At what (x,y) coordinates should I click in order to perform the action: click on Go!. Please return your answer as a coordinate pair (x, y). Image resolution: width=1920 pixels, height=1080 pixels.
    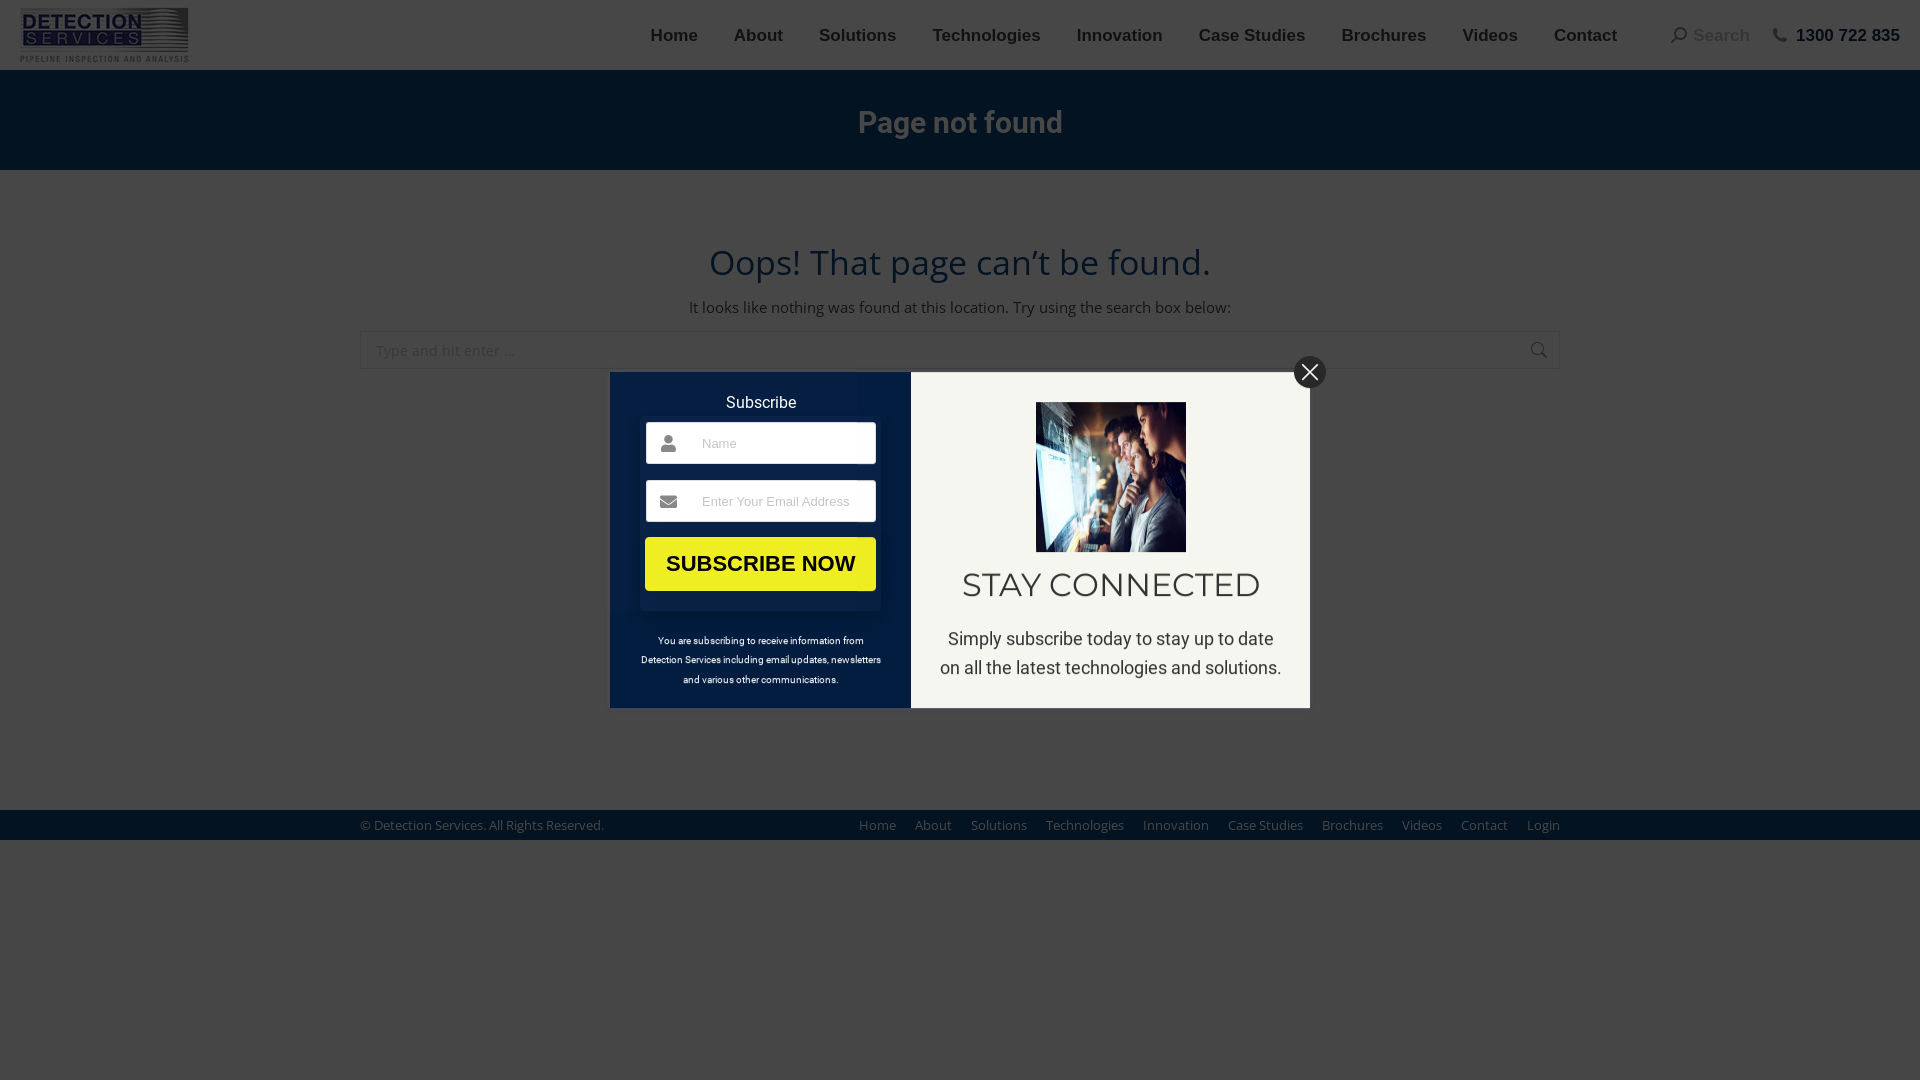
    Looking at the image, I should click on (31, 22).